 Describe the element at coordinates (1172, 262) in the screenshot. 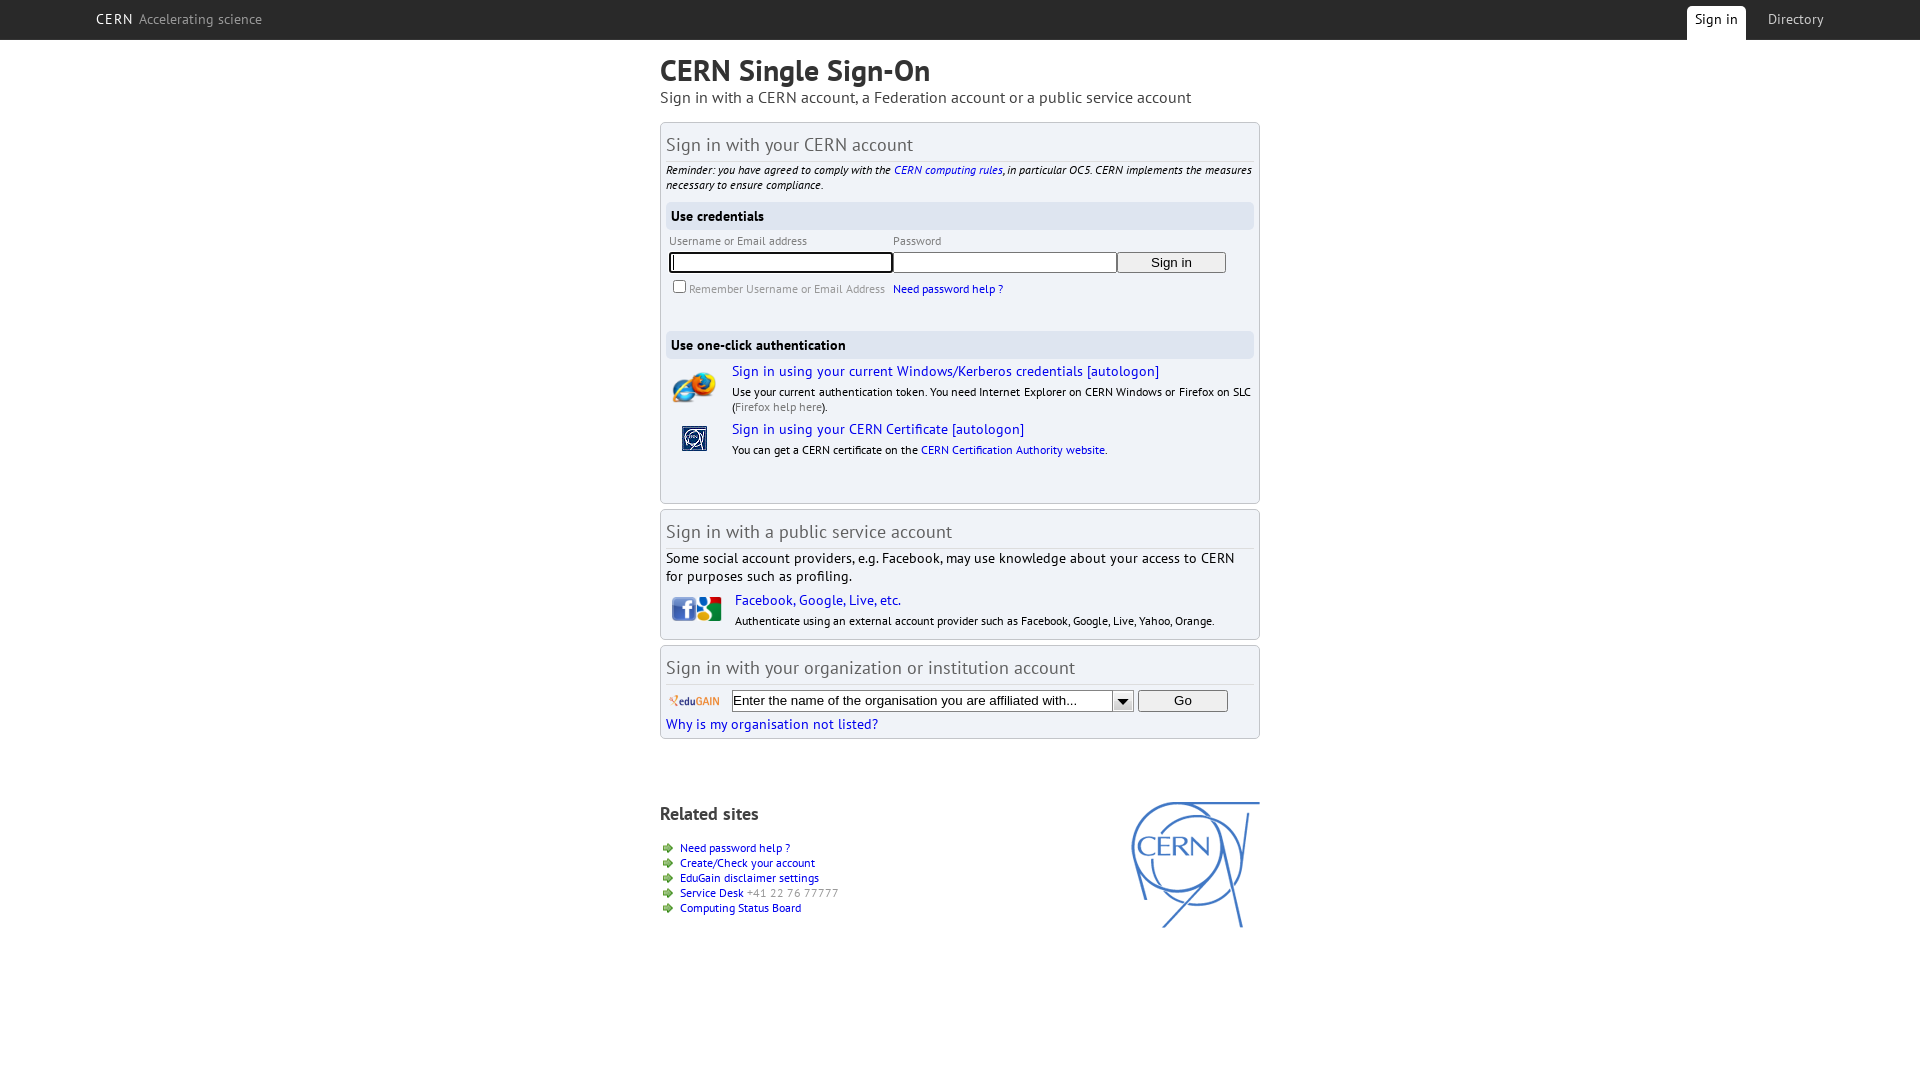

I see `Sign in` at that location.